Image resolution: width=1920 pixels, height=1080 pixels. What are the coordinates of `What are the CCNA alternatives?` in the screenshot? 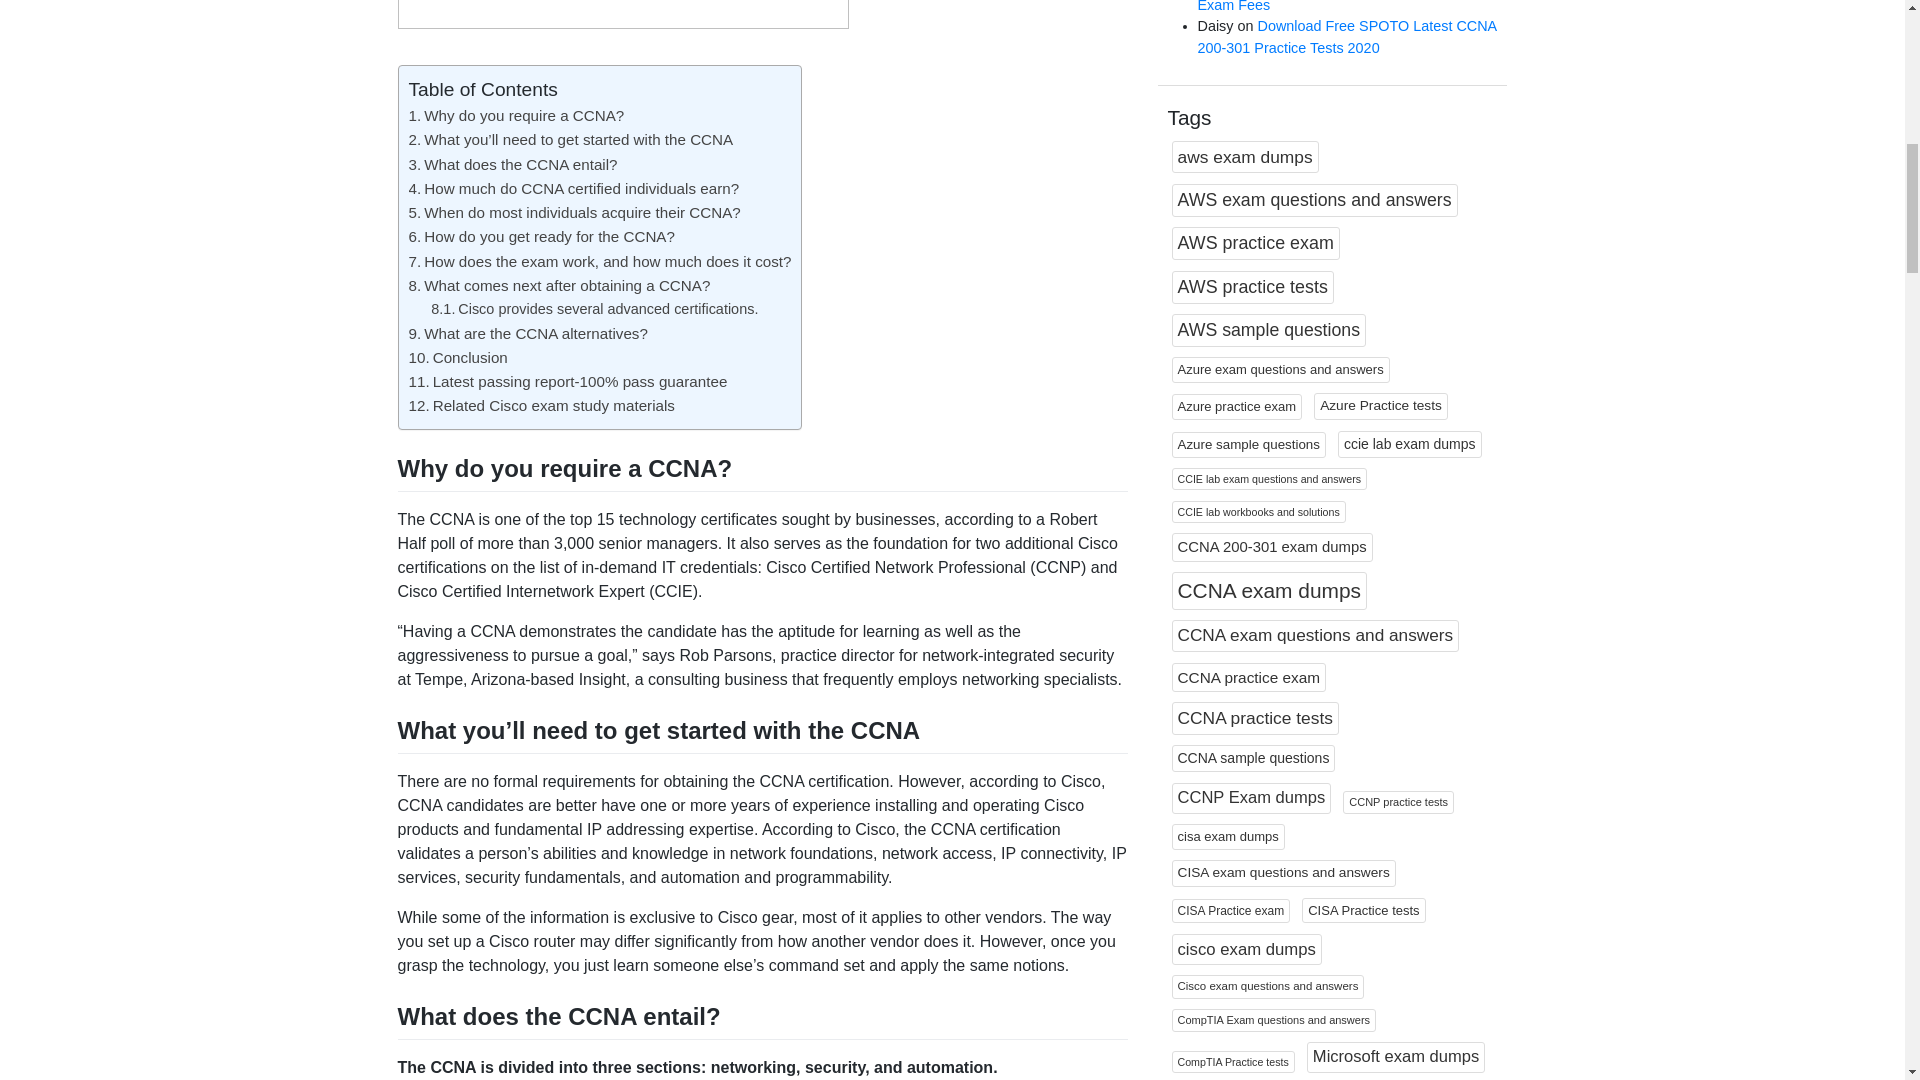 It's located at (527, 332).